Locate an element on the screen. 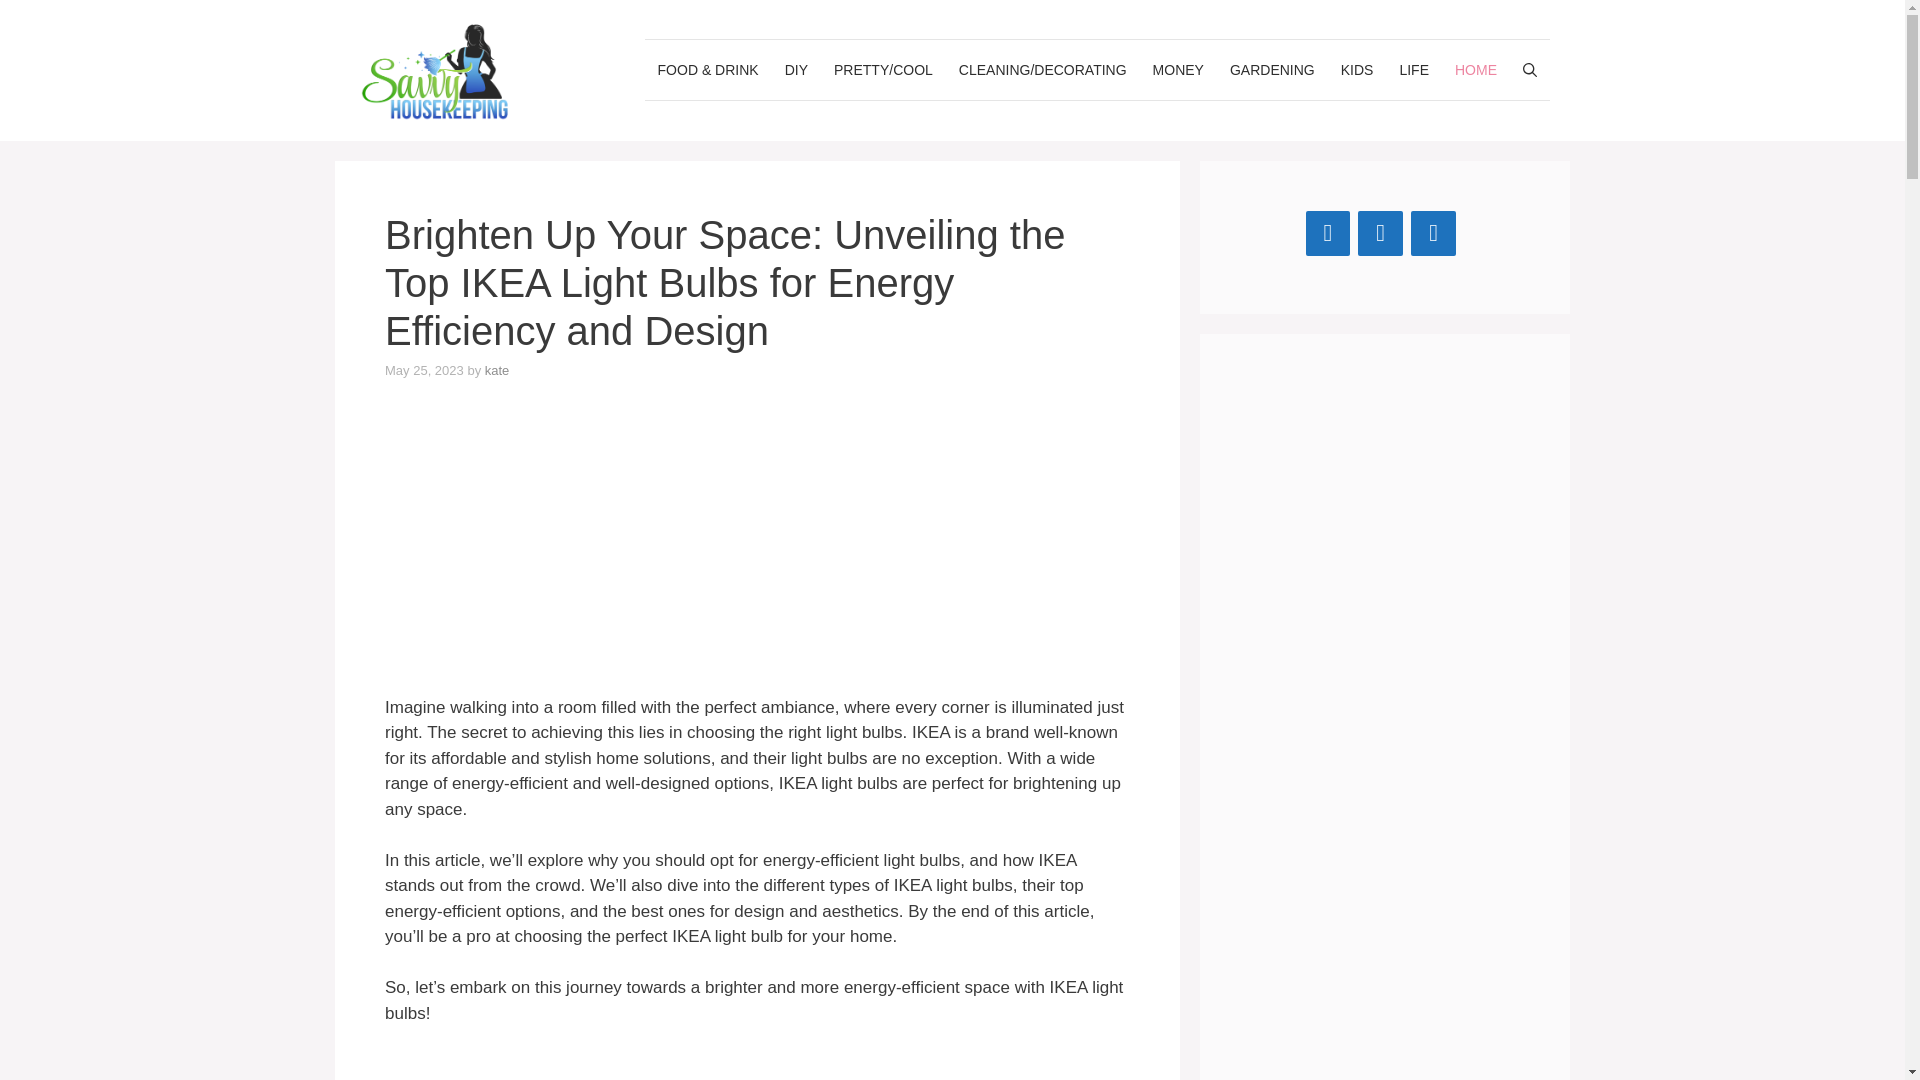 This screenshot has width=1920, height=1080. MONEY is located at coordinates (1178, 70).